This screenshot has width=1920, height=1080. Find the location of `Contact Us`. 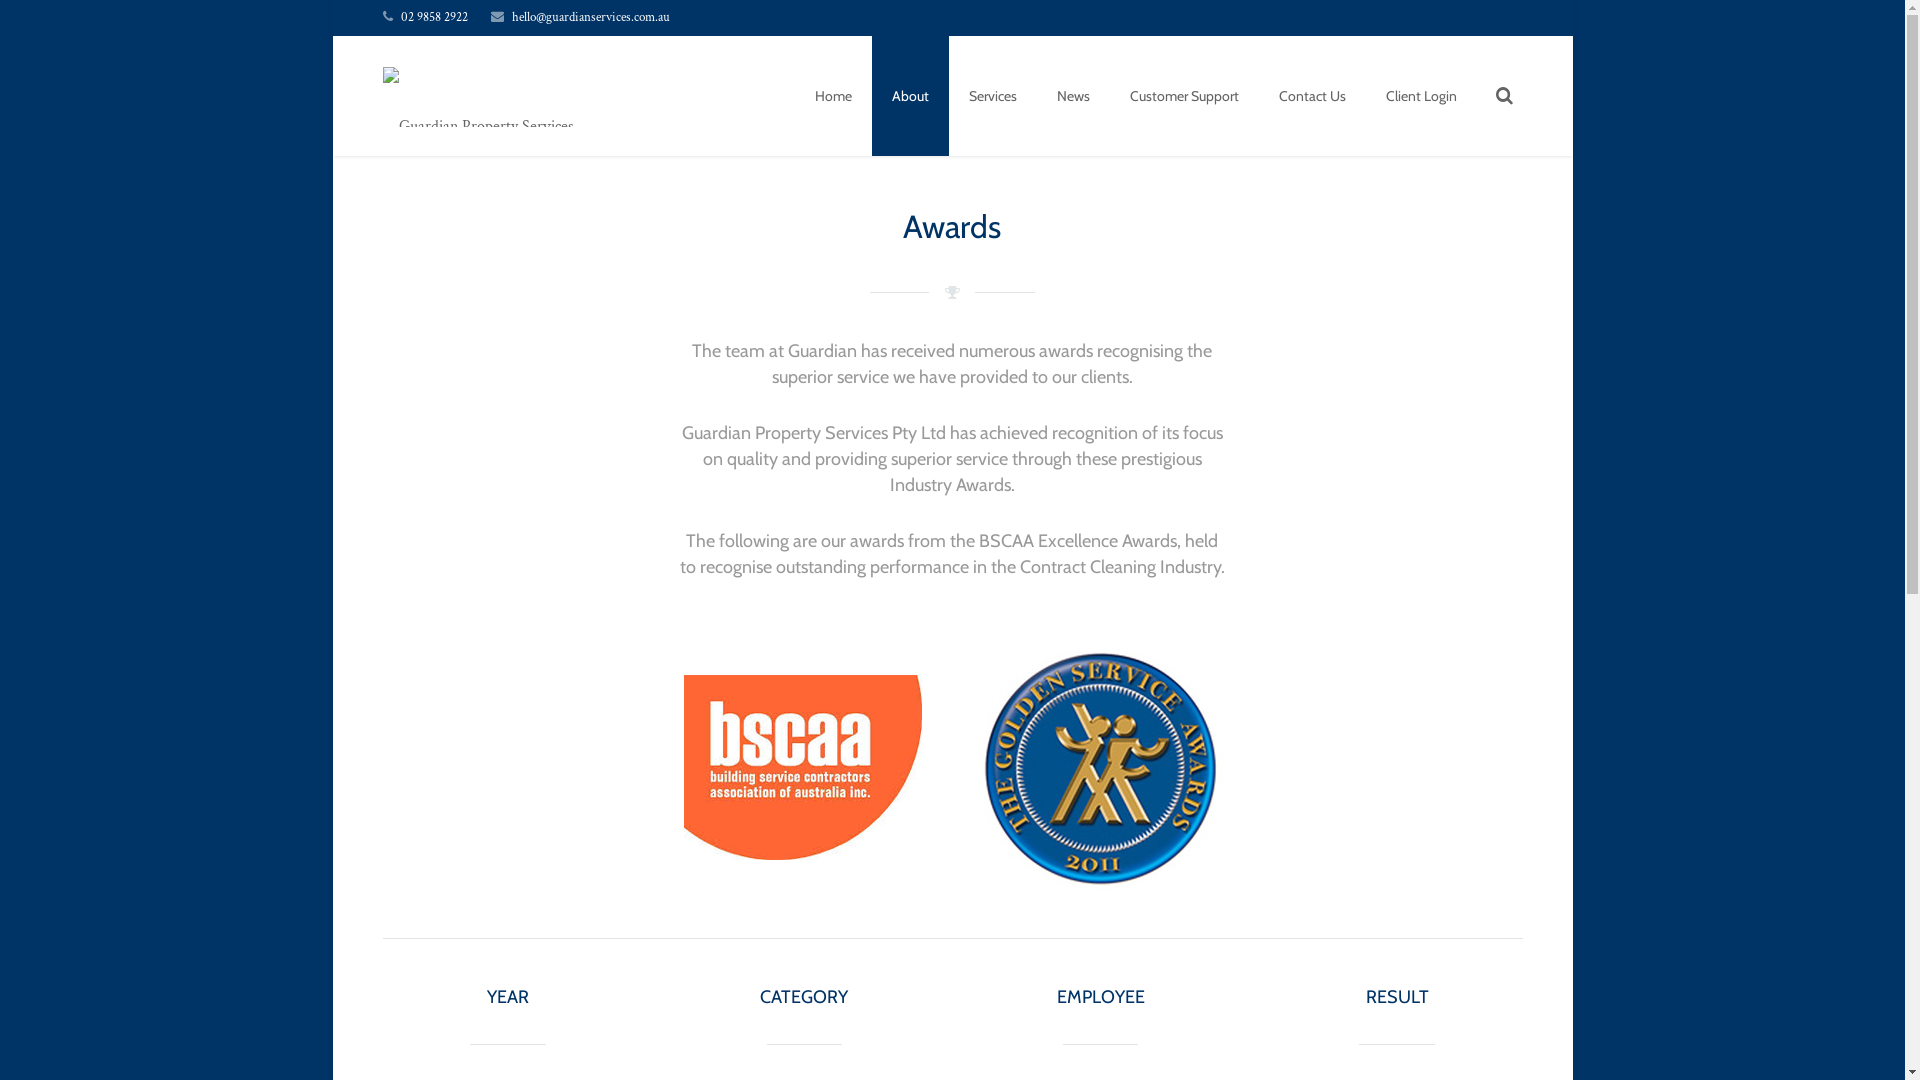

Contact Us is located at coordinates (1312, 96).